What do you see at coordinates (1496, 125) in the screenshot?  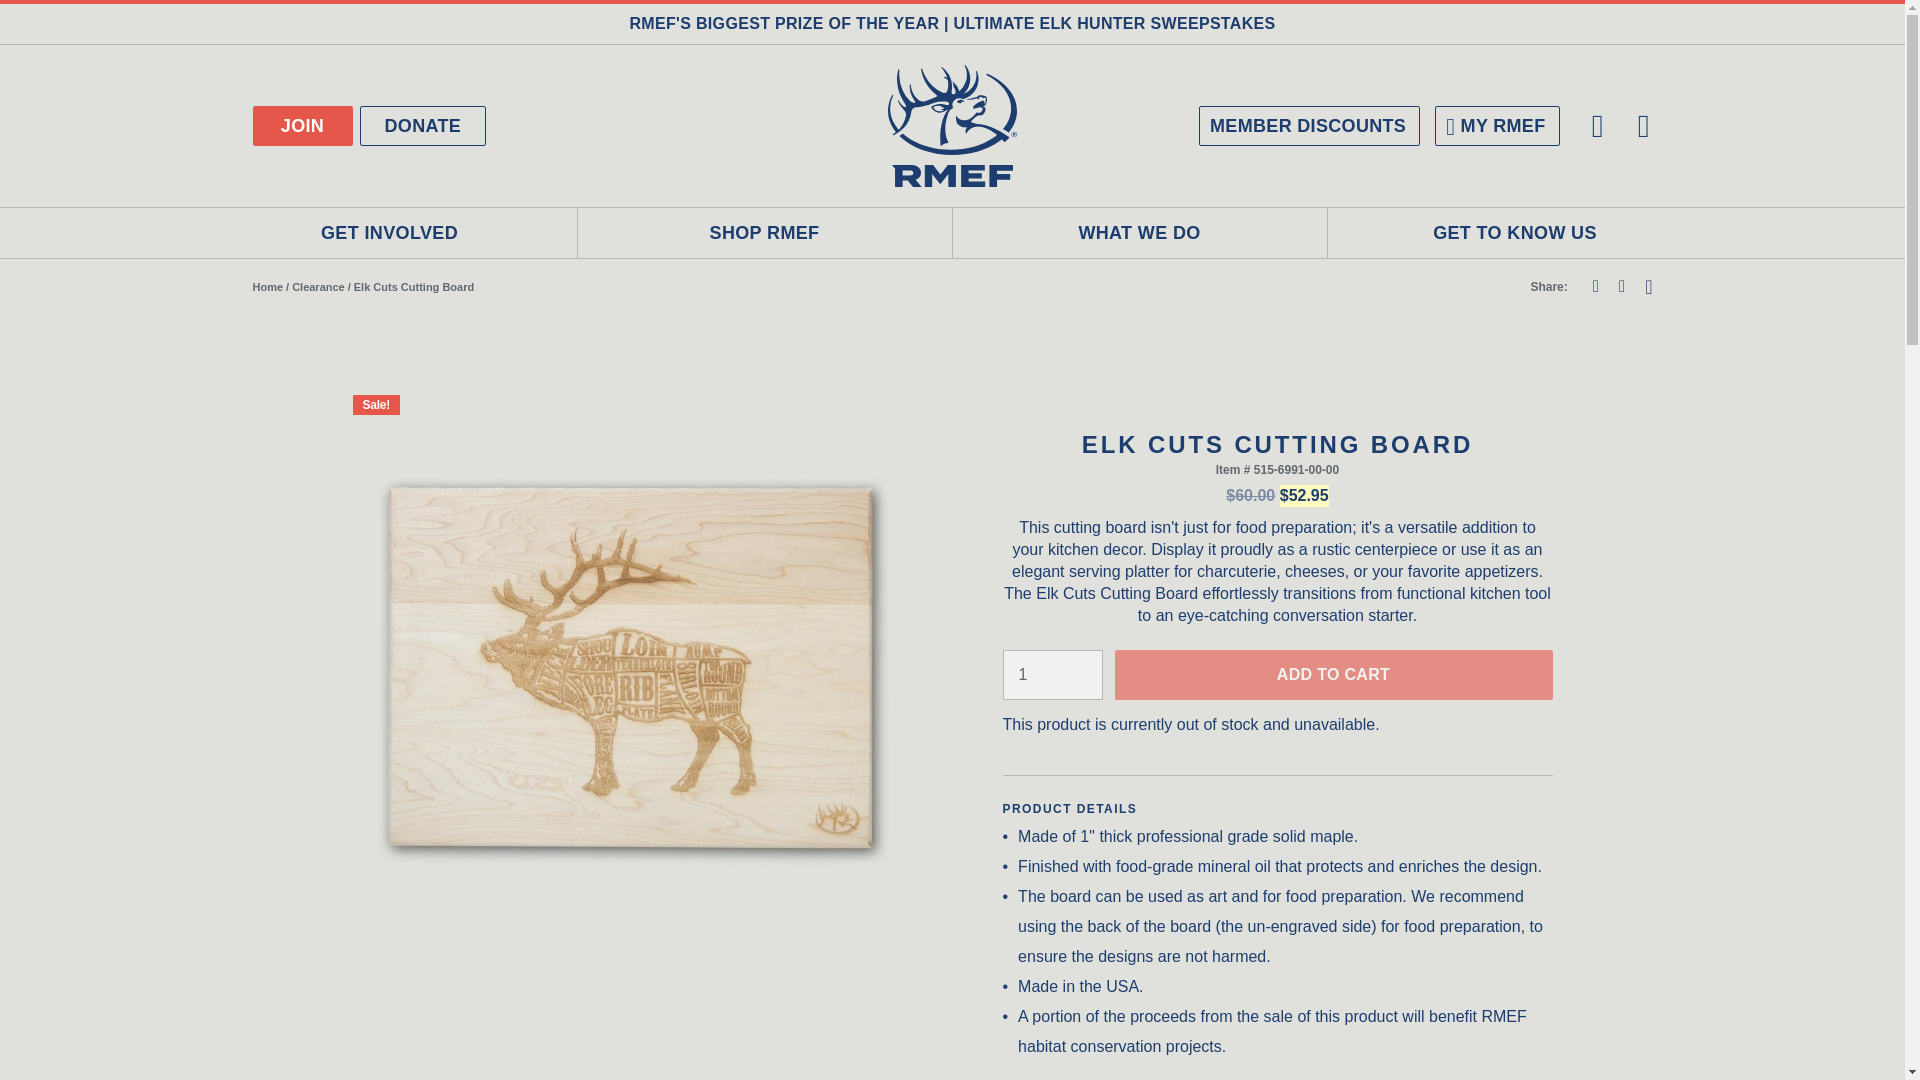 I see `MY RMEF` at bounding box center [1496, 125].